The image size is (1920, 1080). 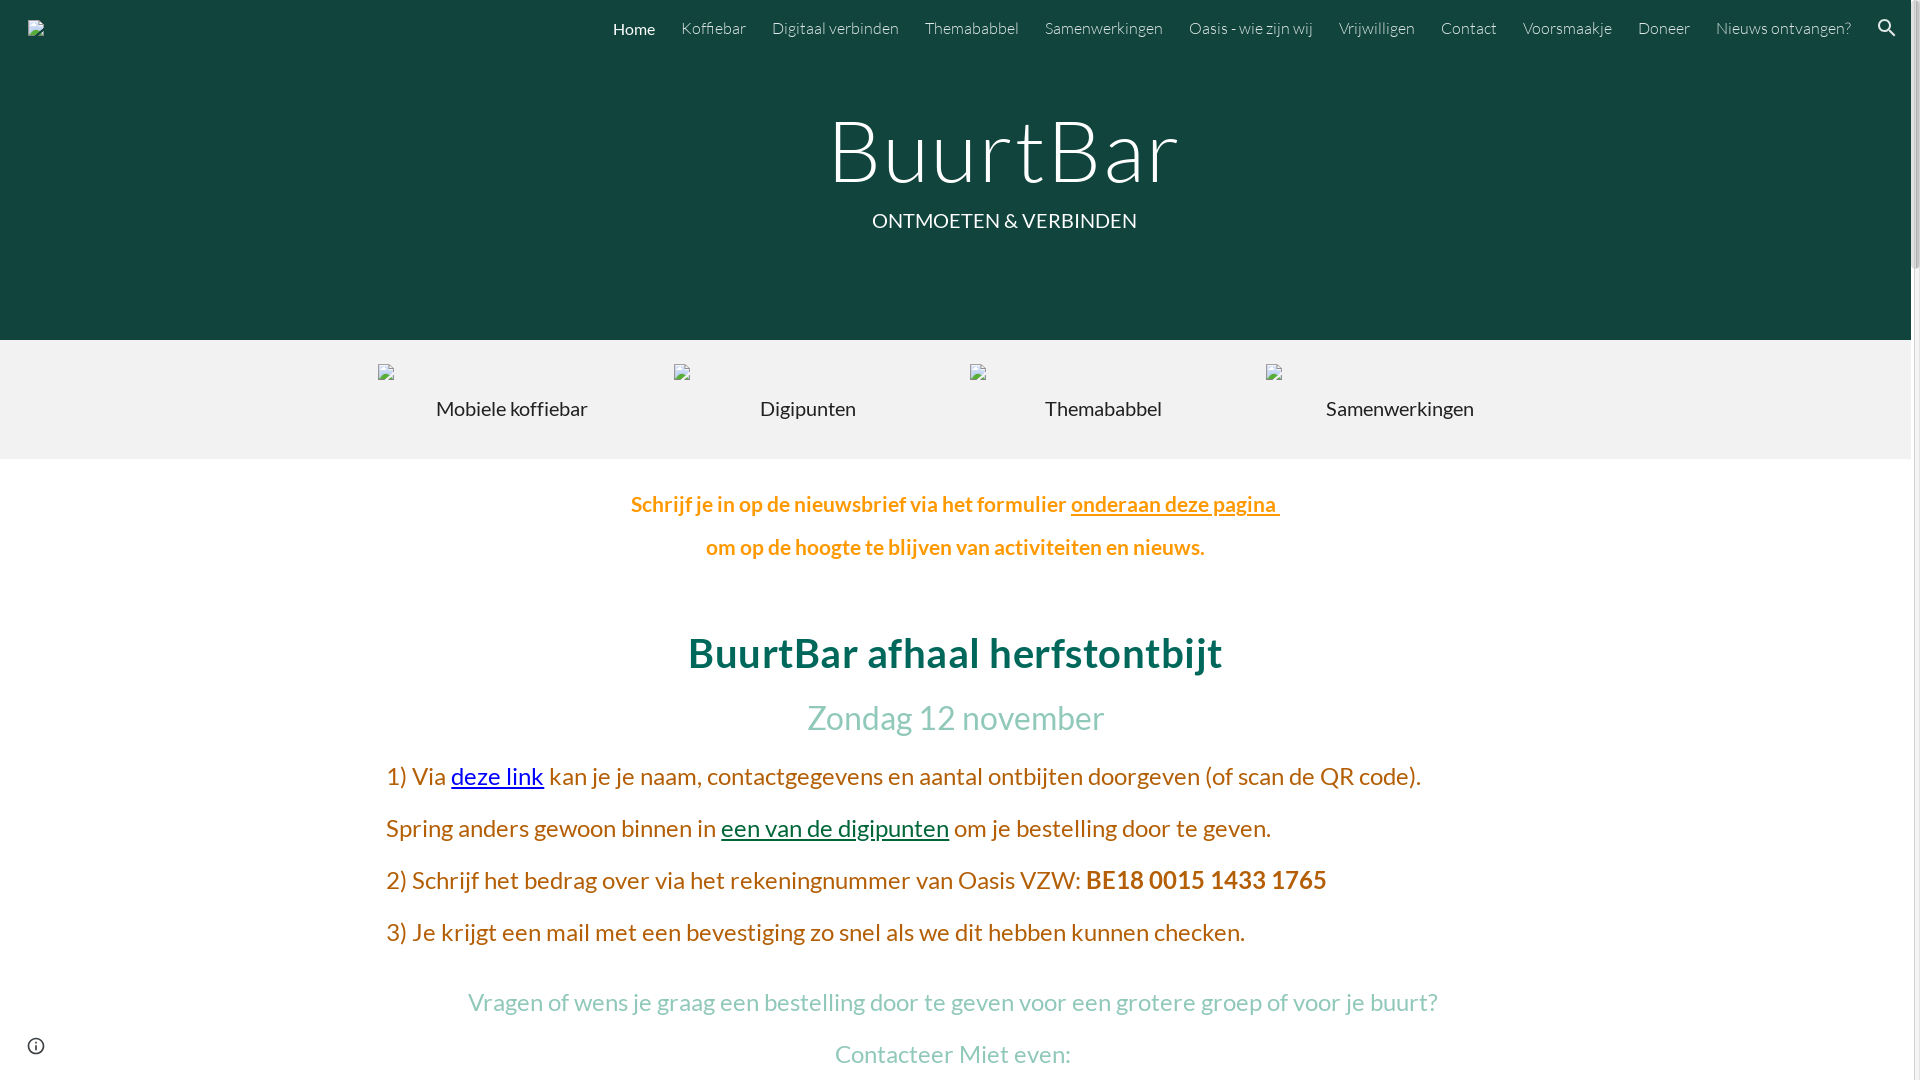 What do you see at coordinates (1469, 28) in the screenshot?
I see `Contact` at bounding box center [1469, 28].